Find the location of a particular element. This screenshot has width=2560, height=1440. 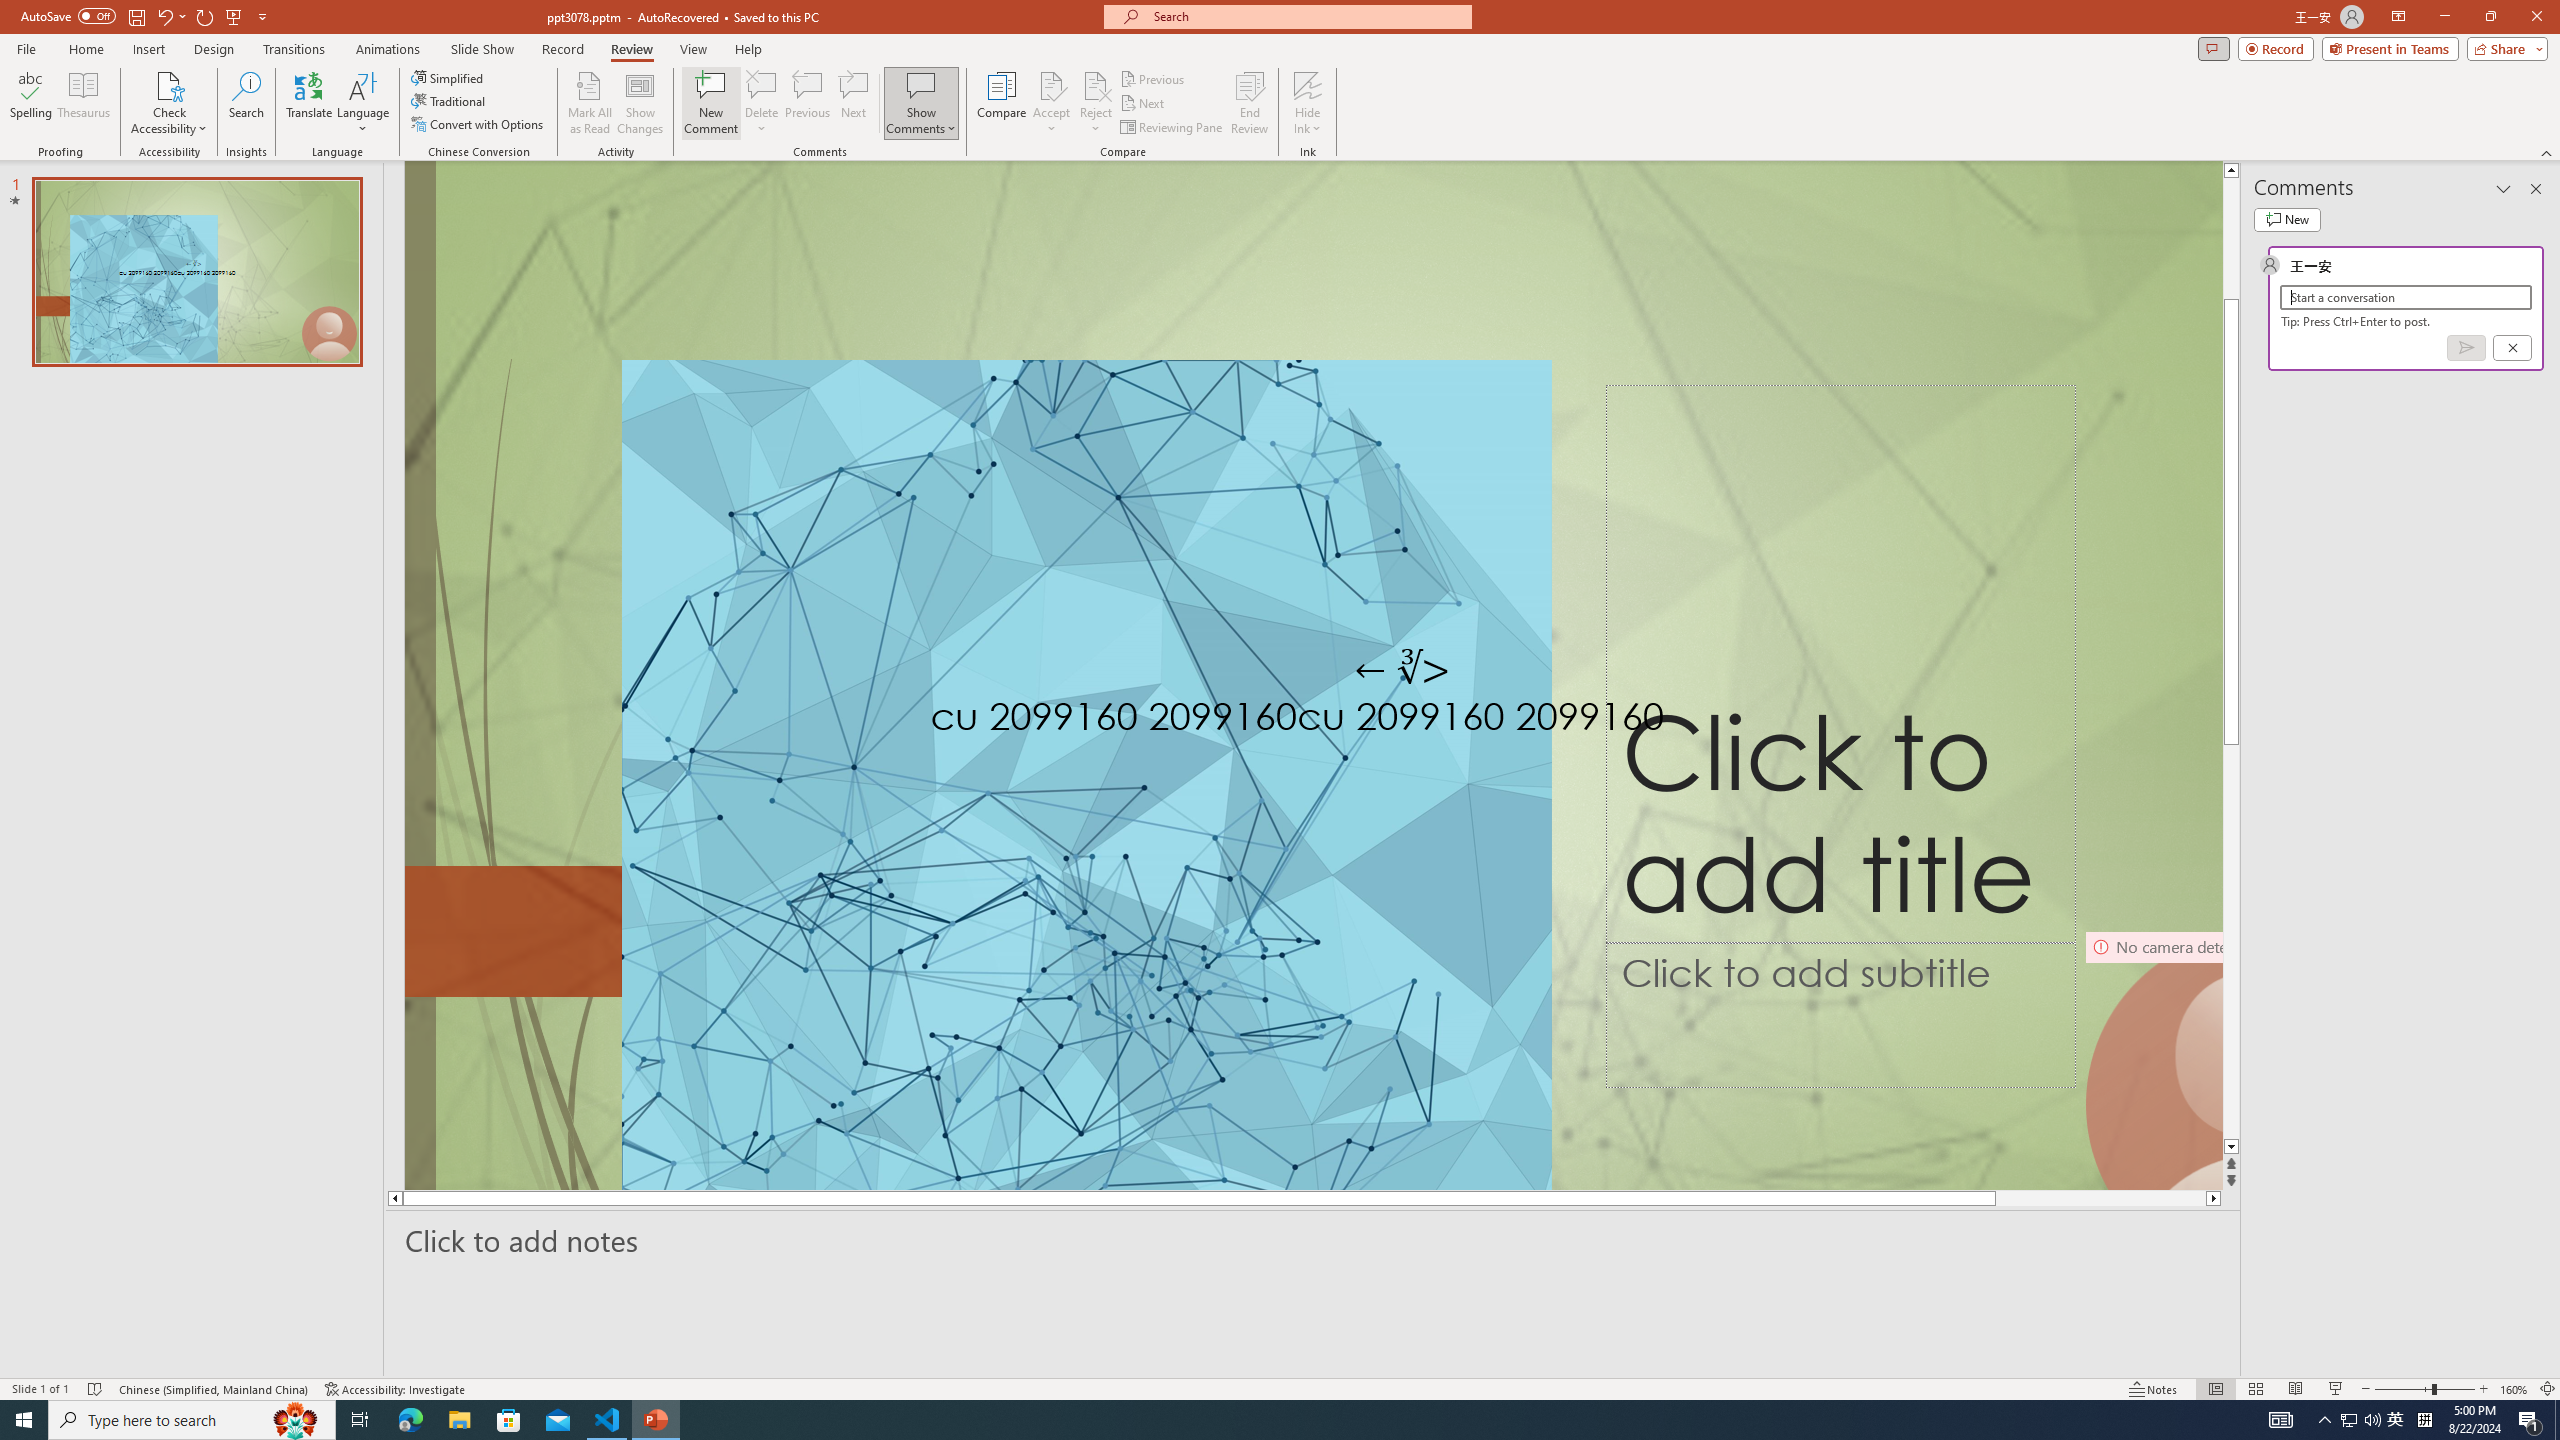

Post comment (Ctrl + Enter) is located at coordinates (2466, 348).